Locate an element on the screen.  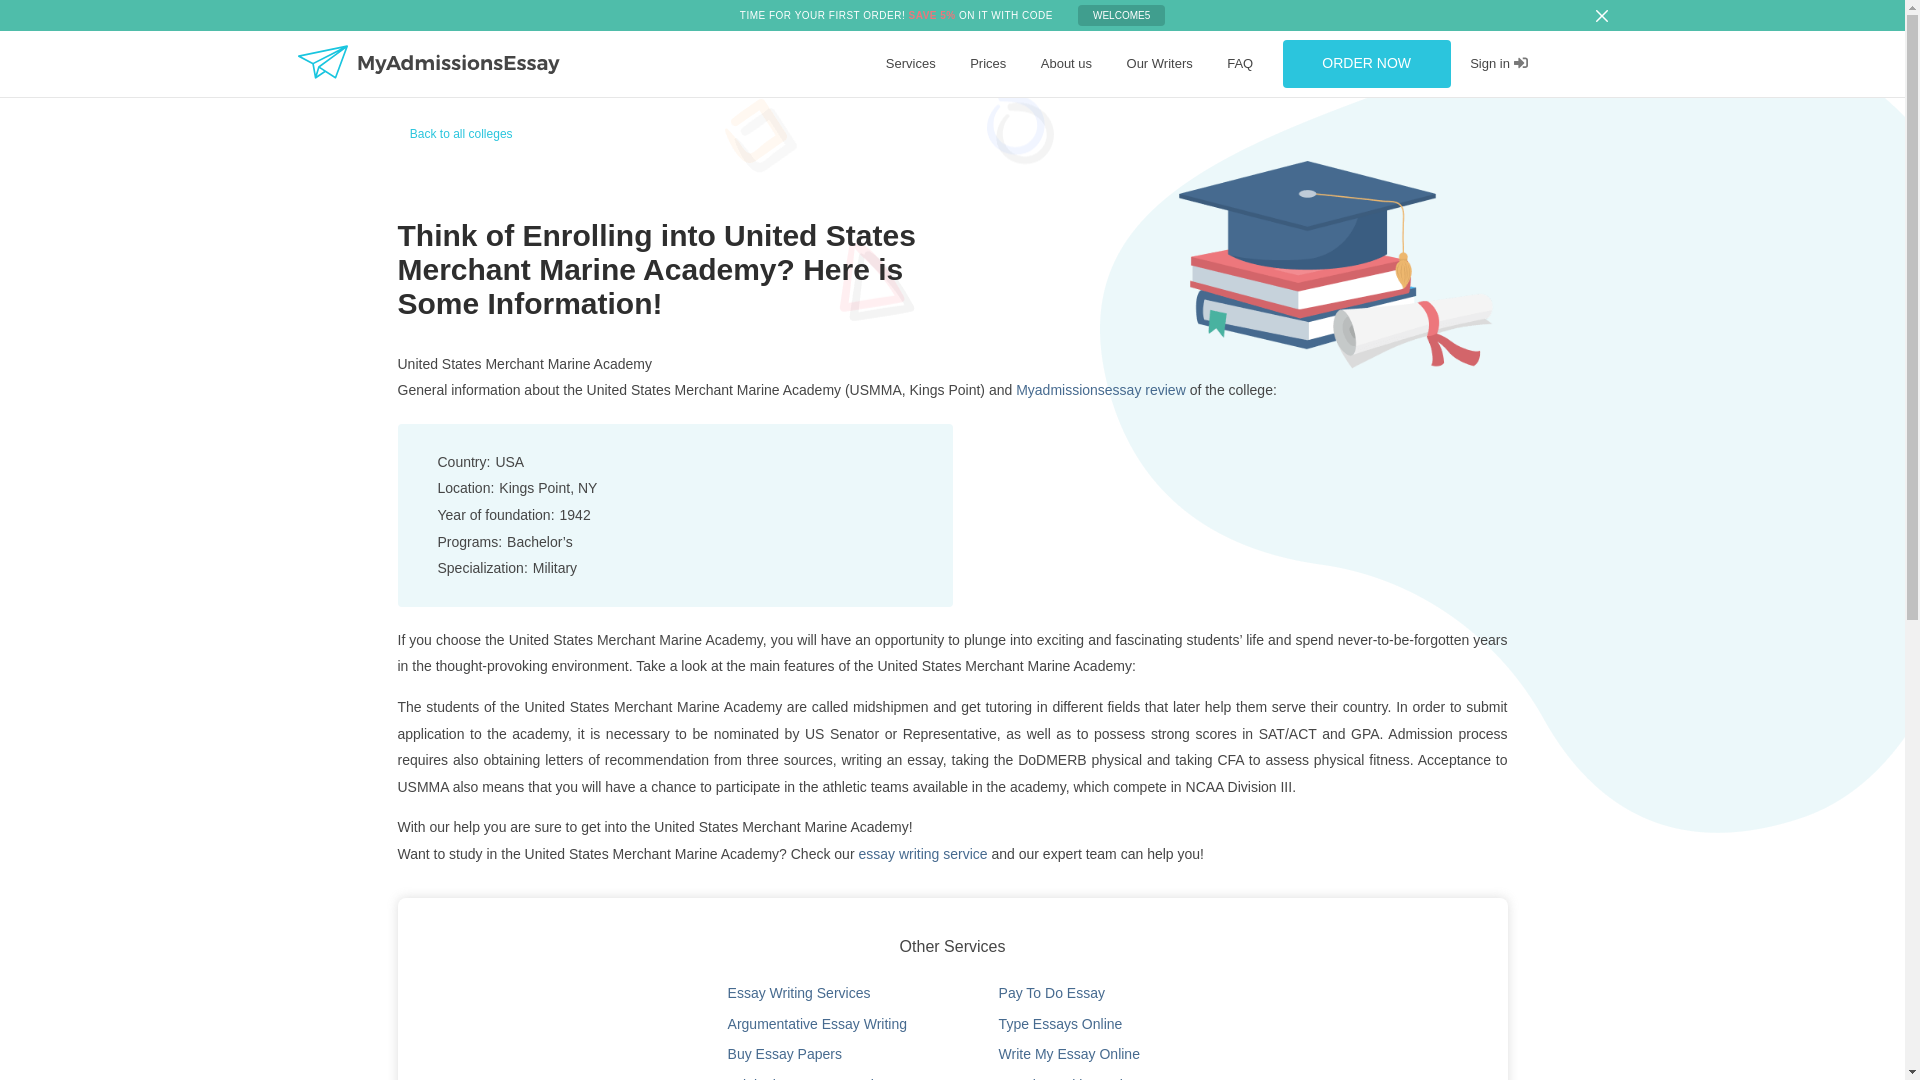
Prices is located at coordinates (988, 64).